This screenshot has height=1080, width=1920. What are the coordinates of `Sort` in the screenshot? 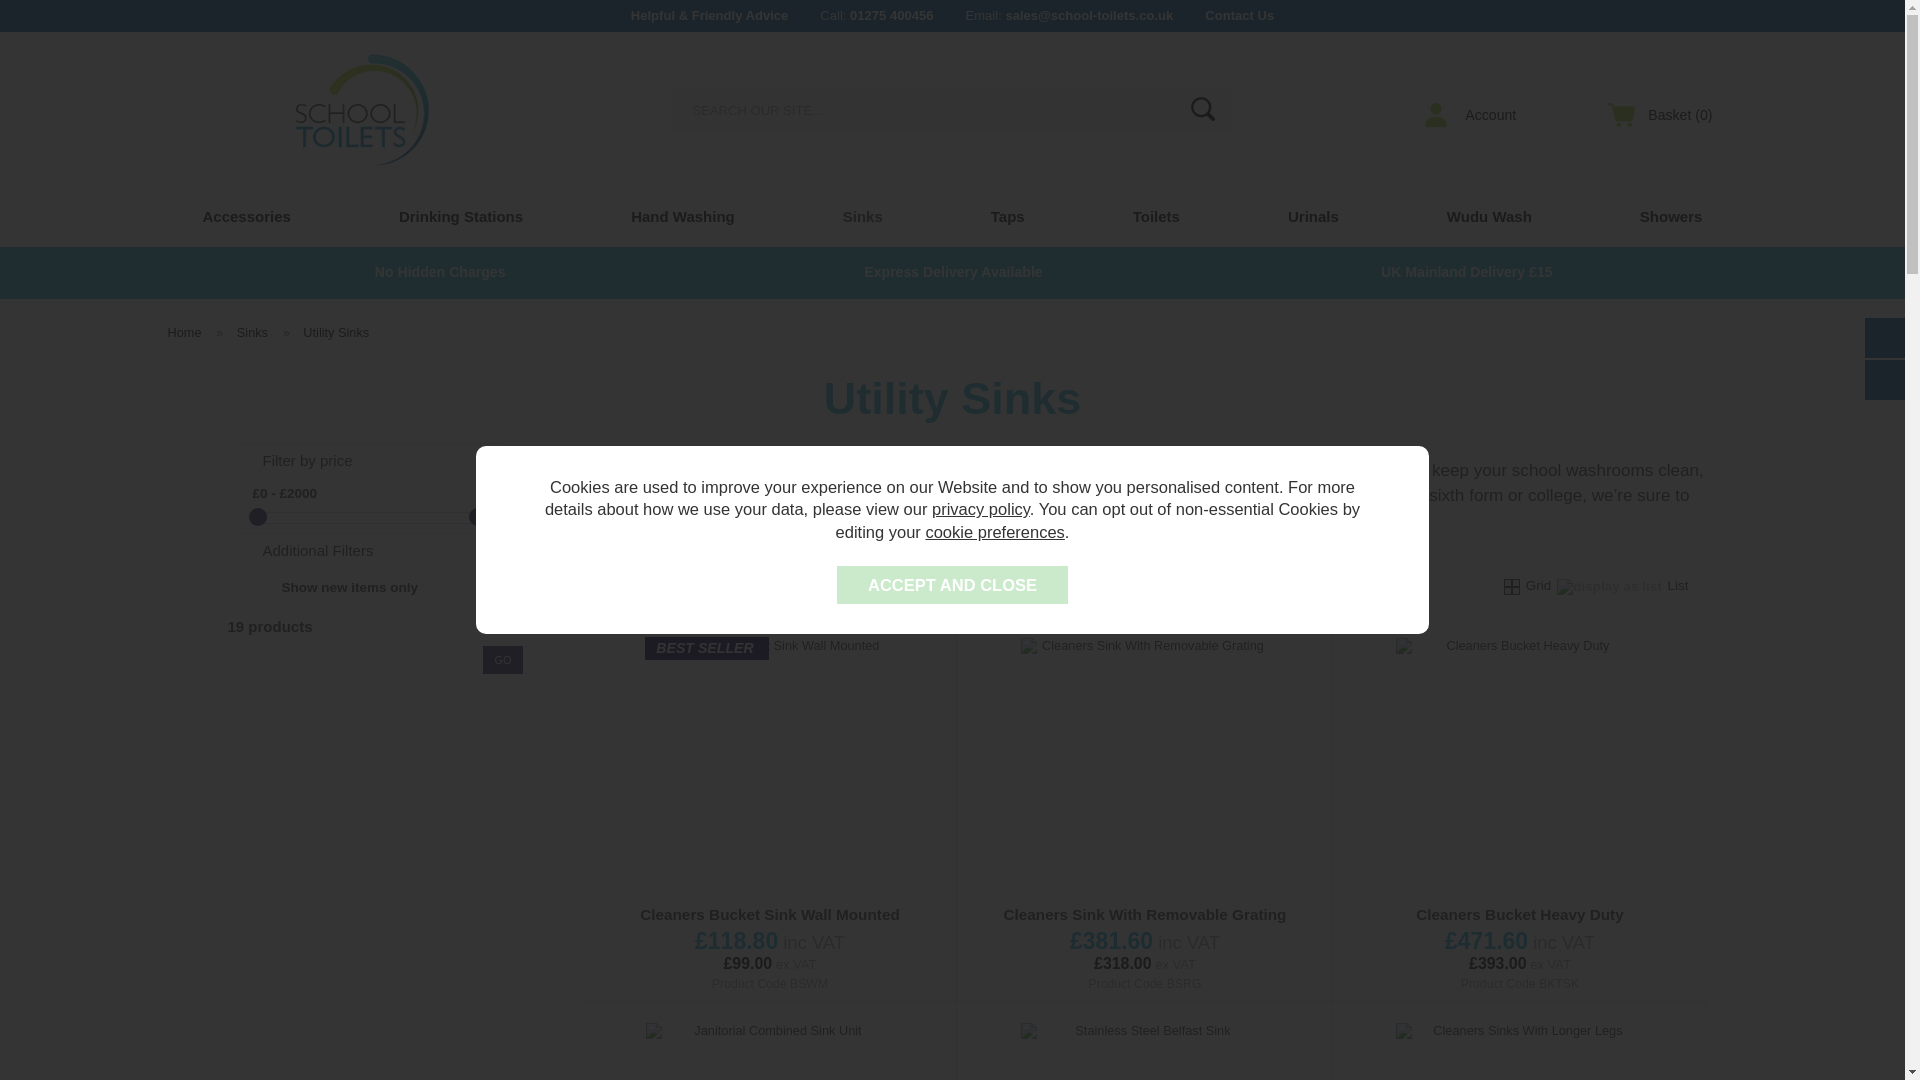 It's located at (886, 587).